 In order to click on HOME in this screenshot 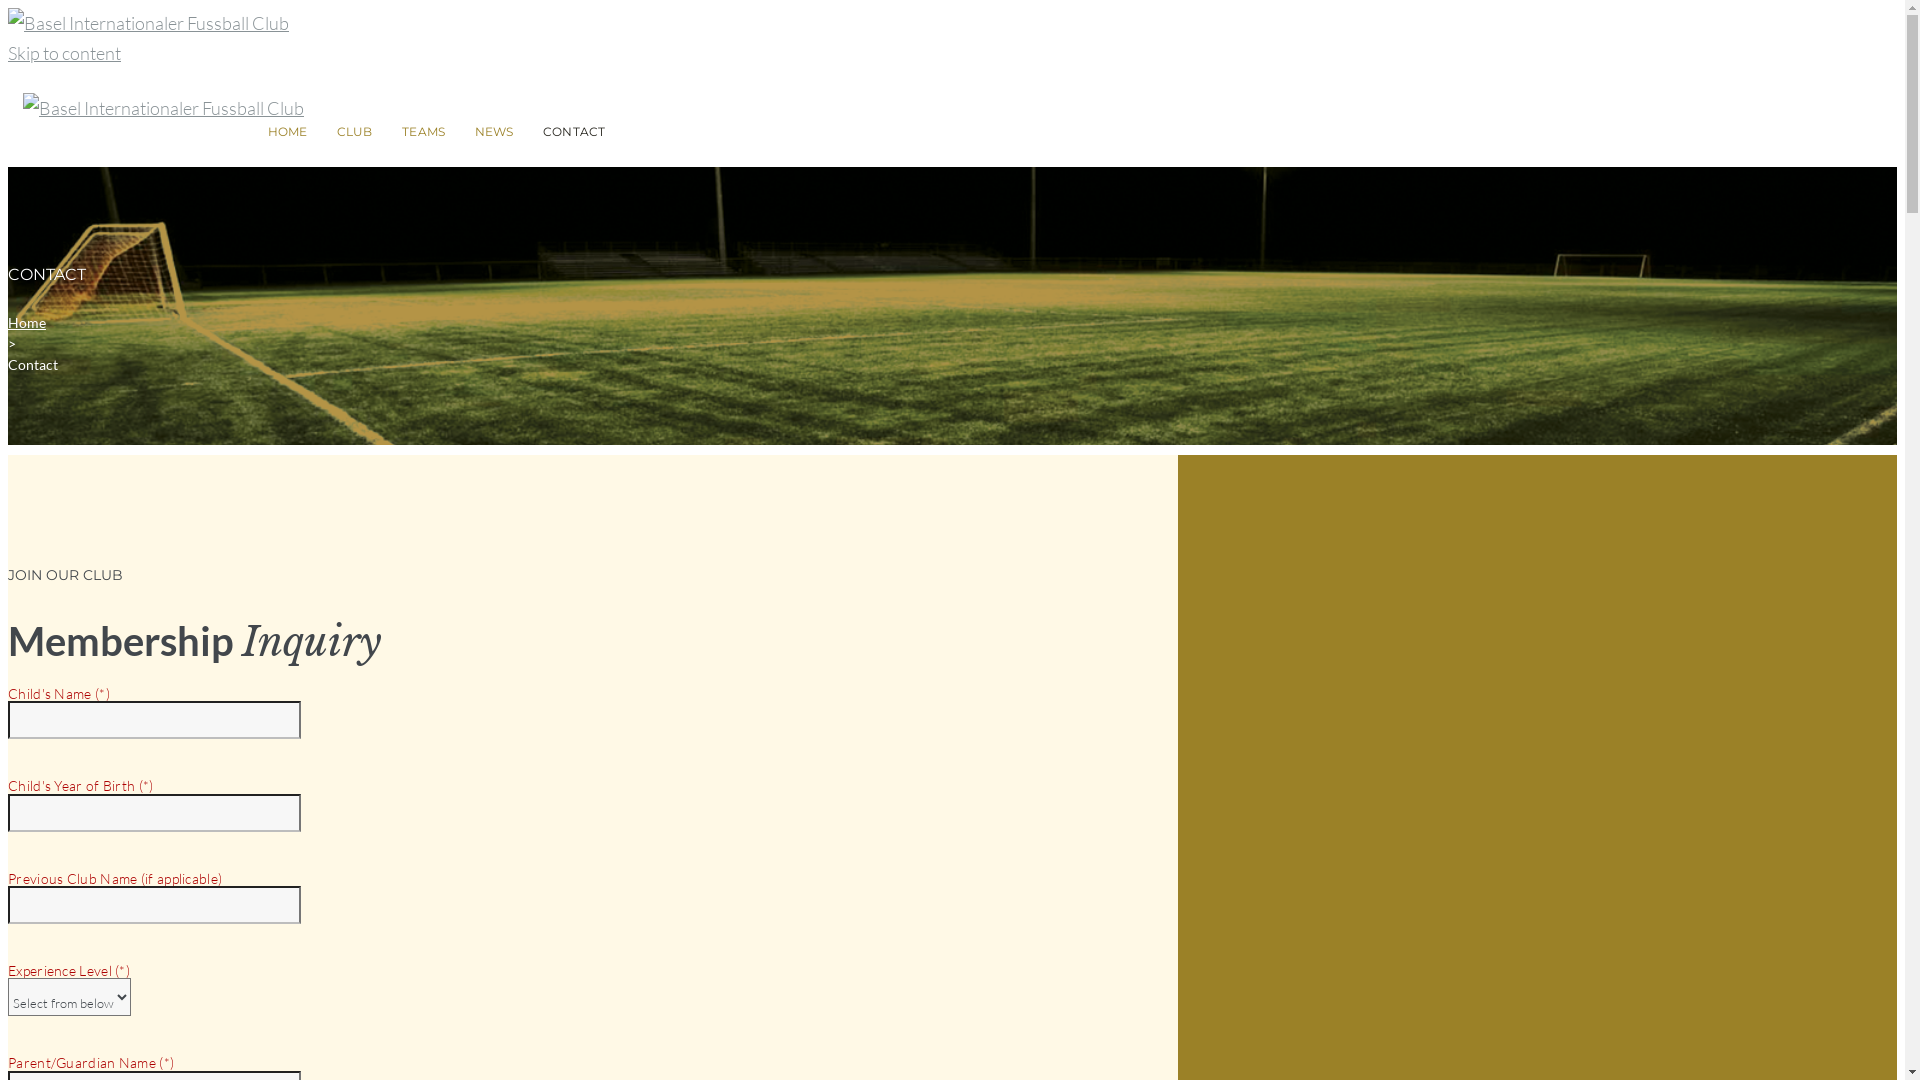, I will do `click(288, 132)`.